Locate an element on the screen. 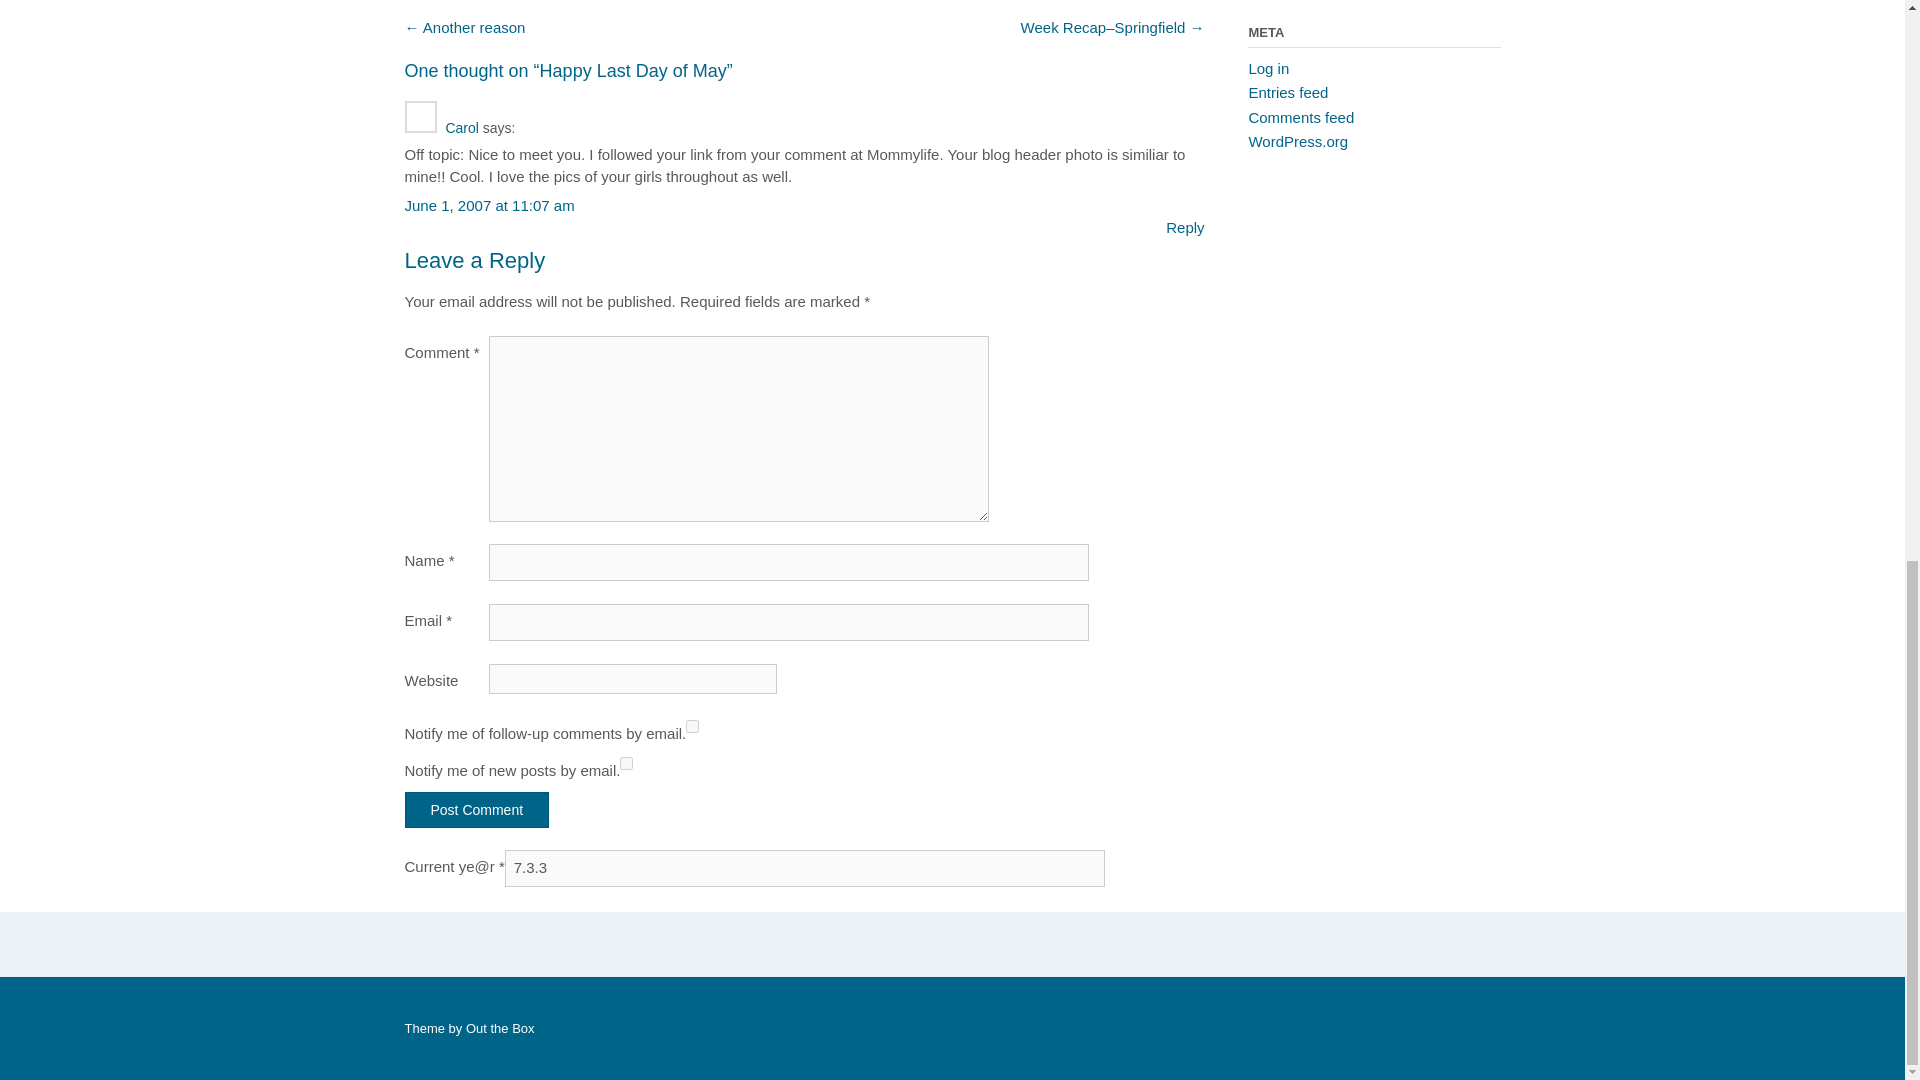 This screenshot has height=1080, width=1920. subscribe is located at coordinates (692, 726).